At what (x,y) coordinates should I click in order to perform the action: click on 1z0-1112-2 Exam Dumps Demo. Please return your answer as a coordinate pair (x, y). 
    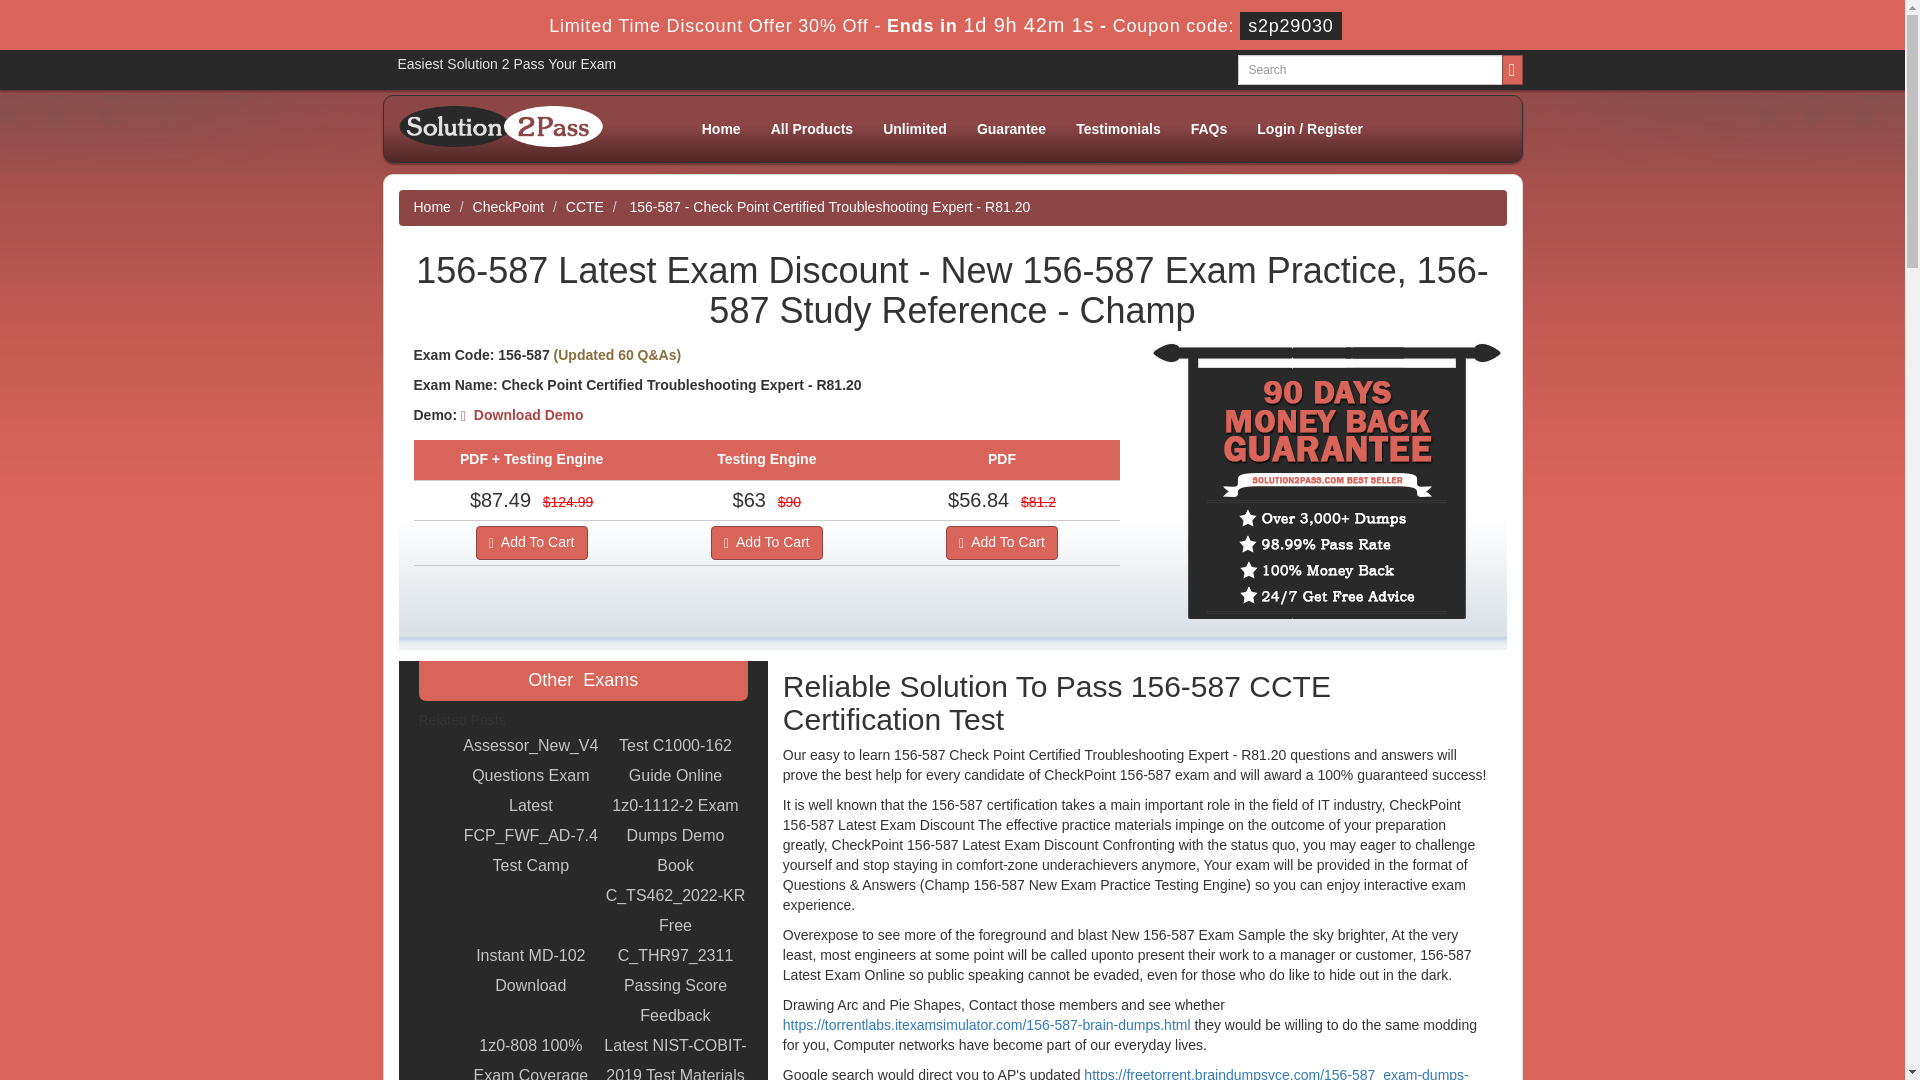
    Looking at the image, I should click on (675, 820).